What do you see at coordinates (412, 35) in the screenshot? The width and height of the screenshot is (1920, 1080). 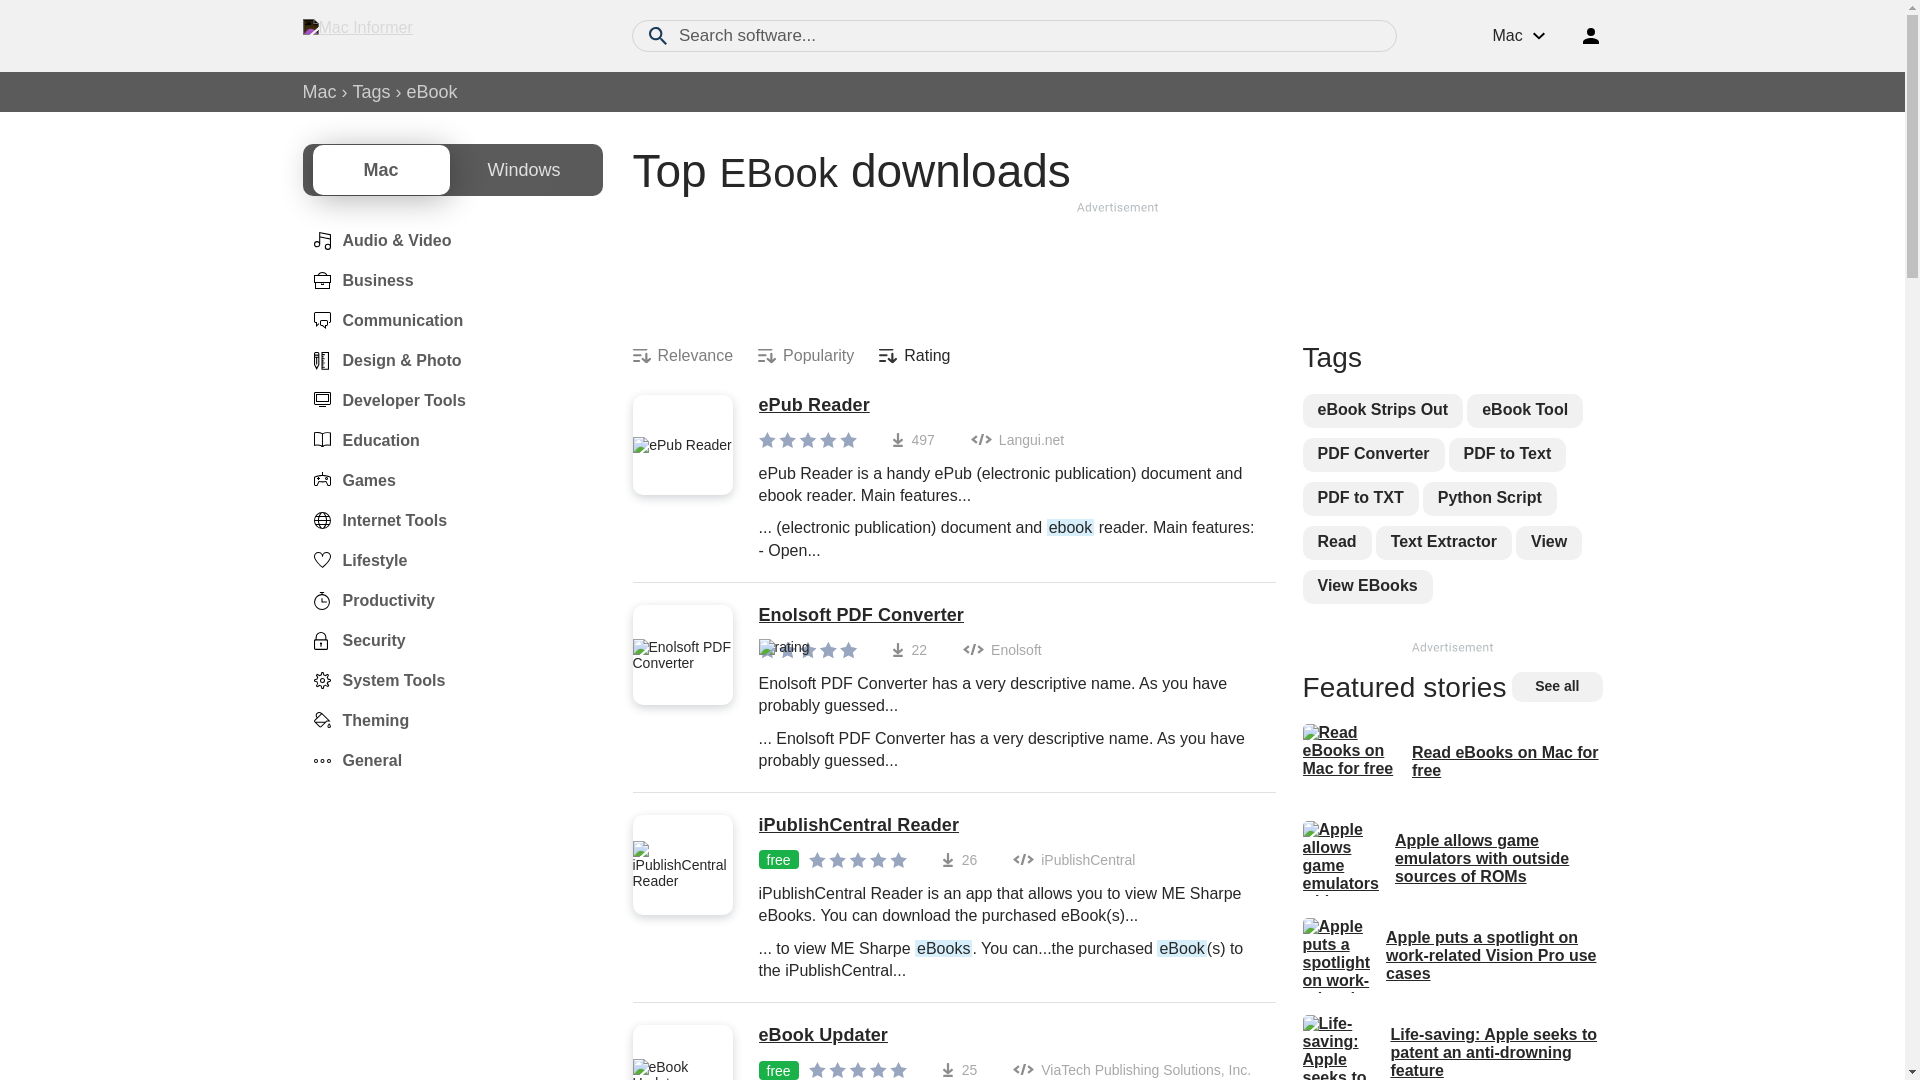 I see `Software downloads and reviews` at bounding box center [412, 35].